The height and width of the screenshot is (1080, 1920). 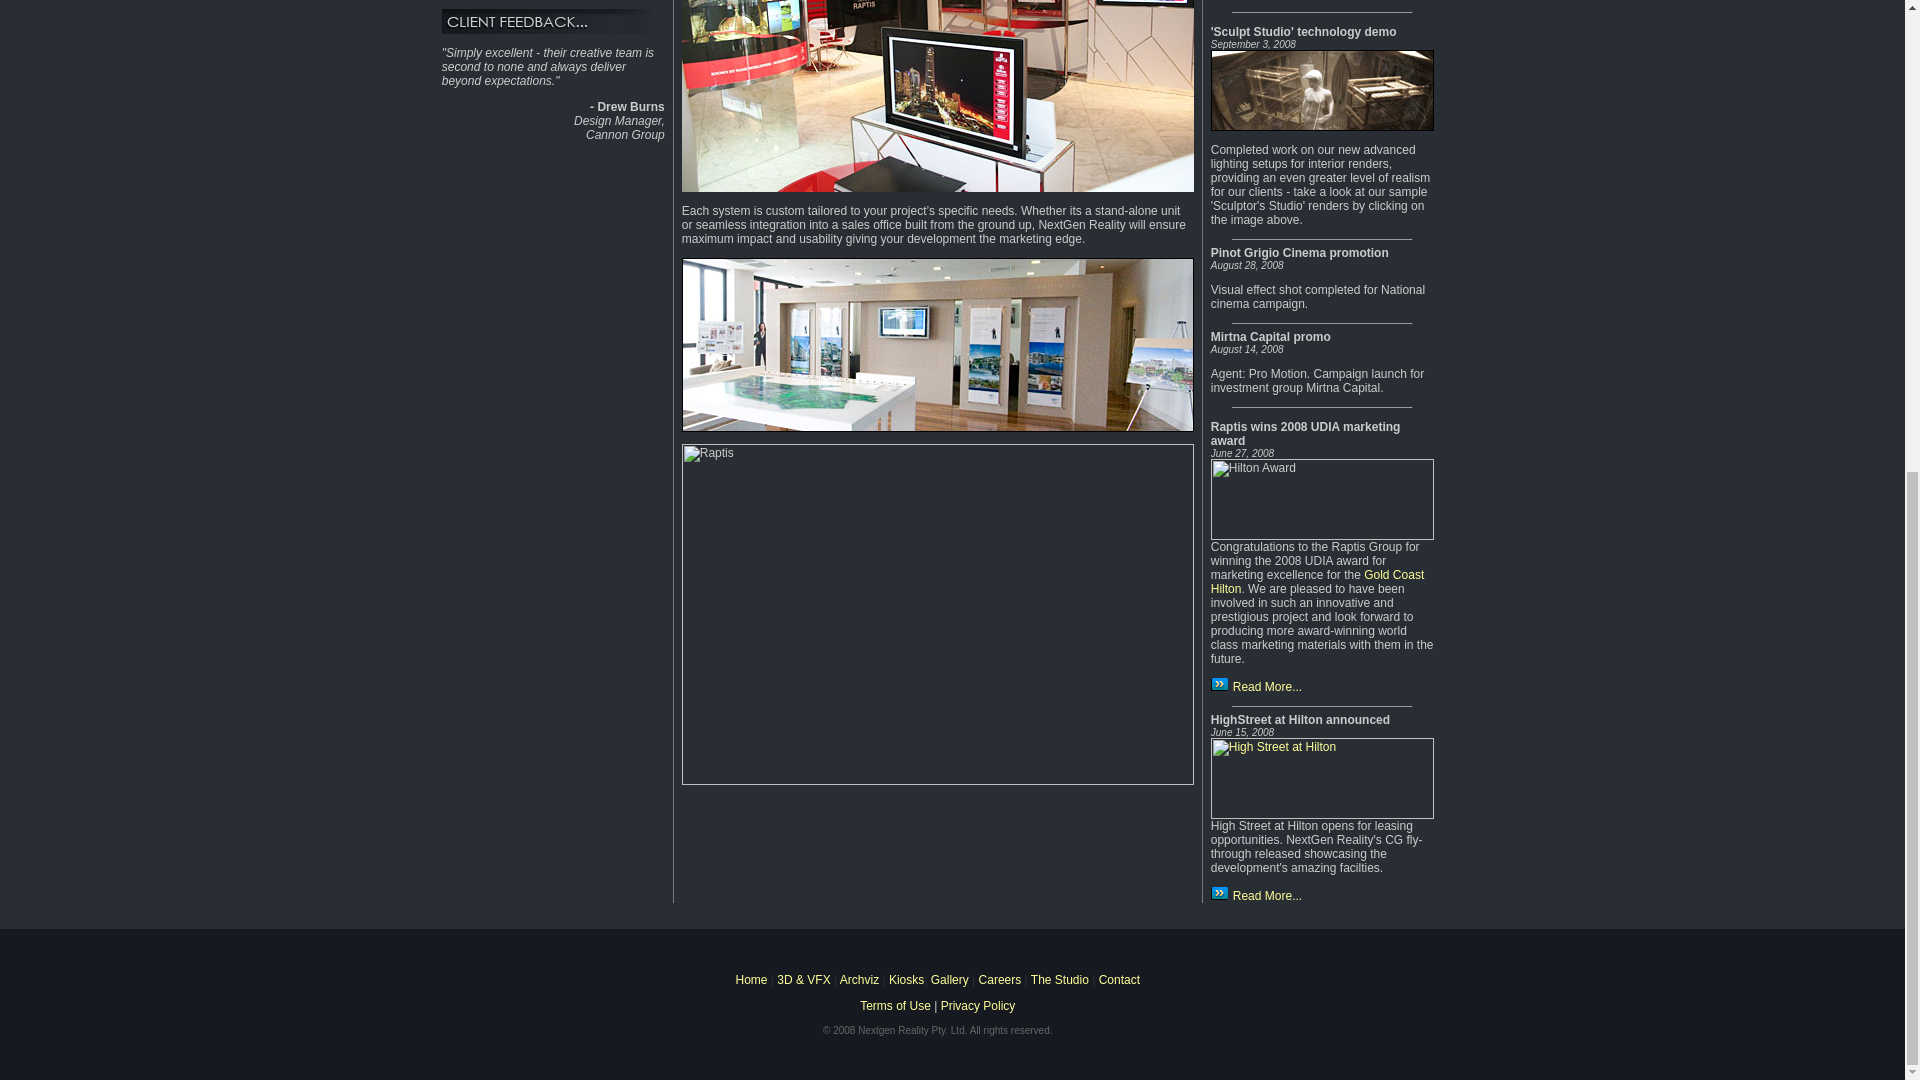 What do you see at coordinates (1318, 582) in the screenshot?
I see `Gold Coast Hilton` at bounding box center [1318, 582].